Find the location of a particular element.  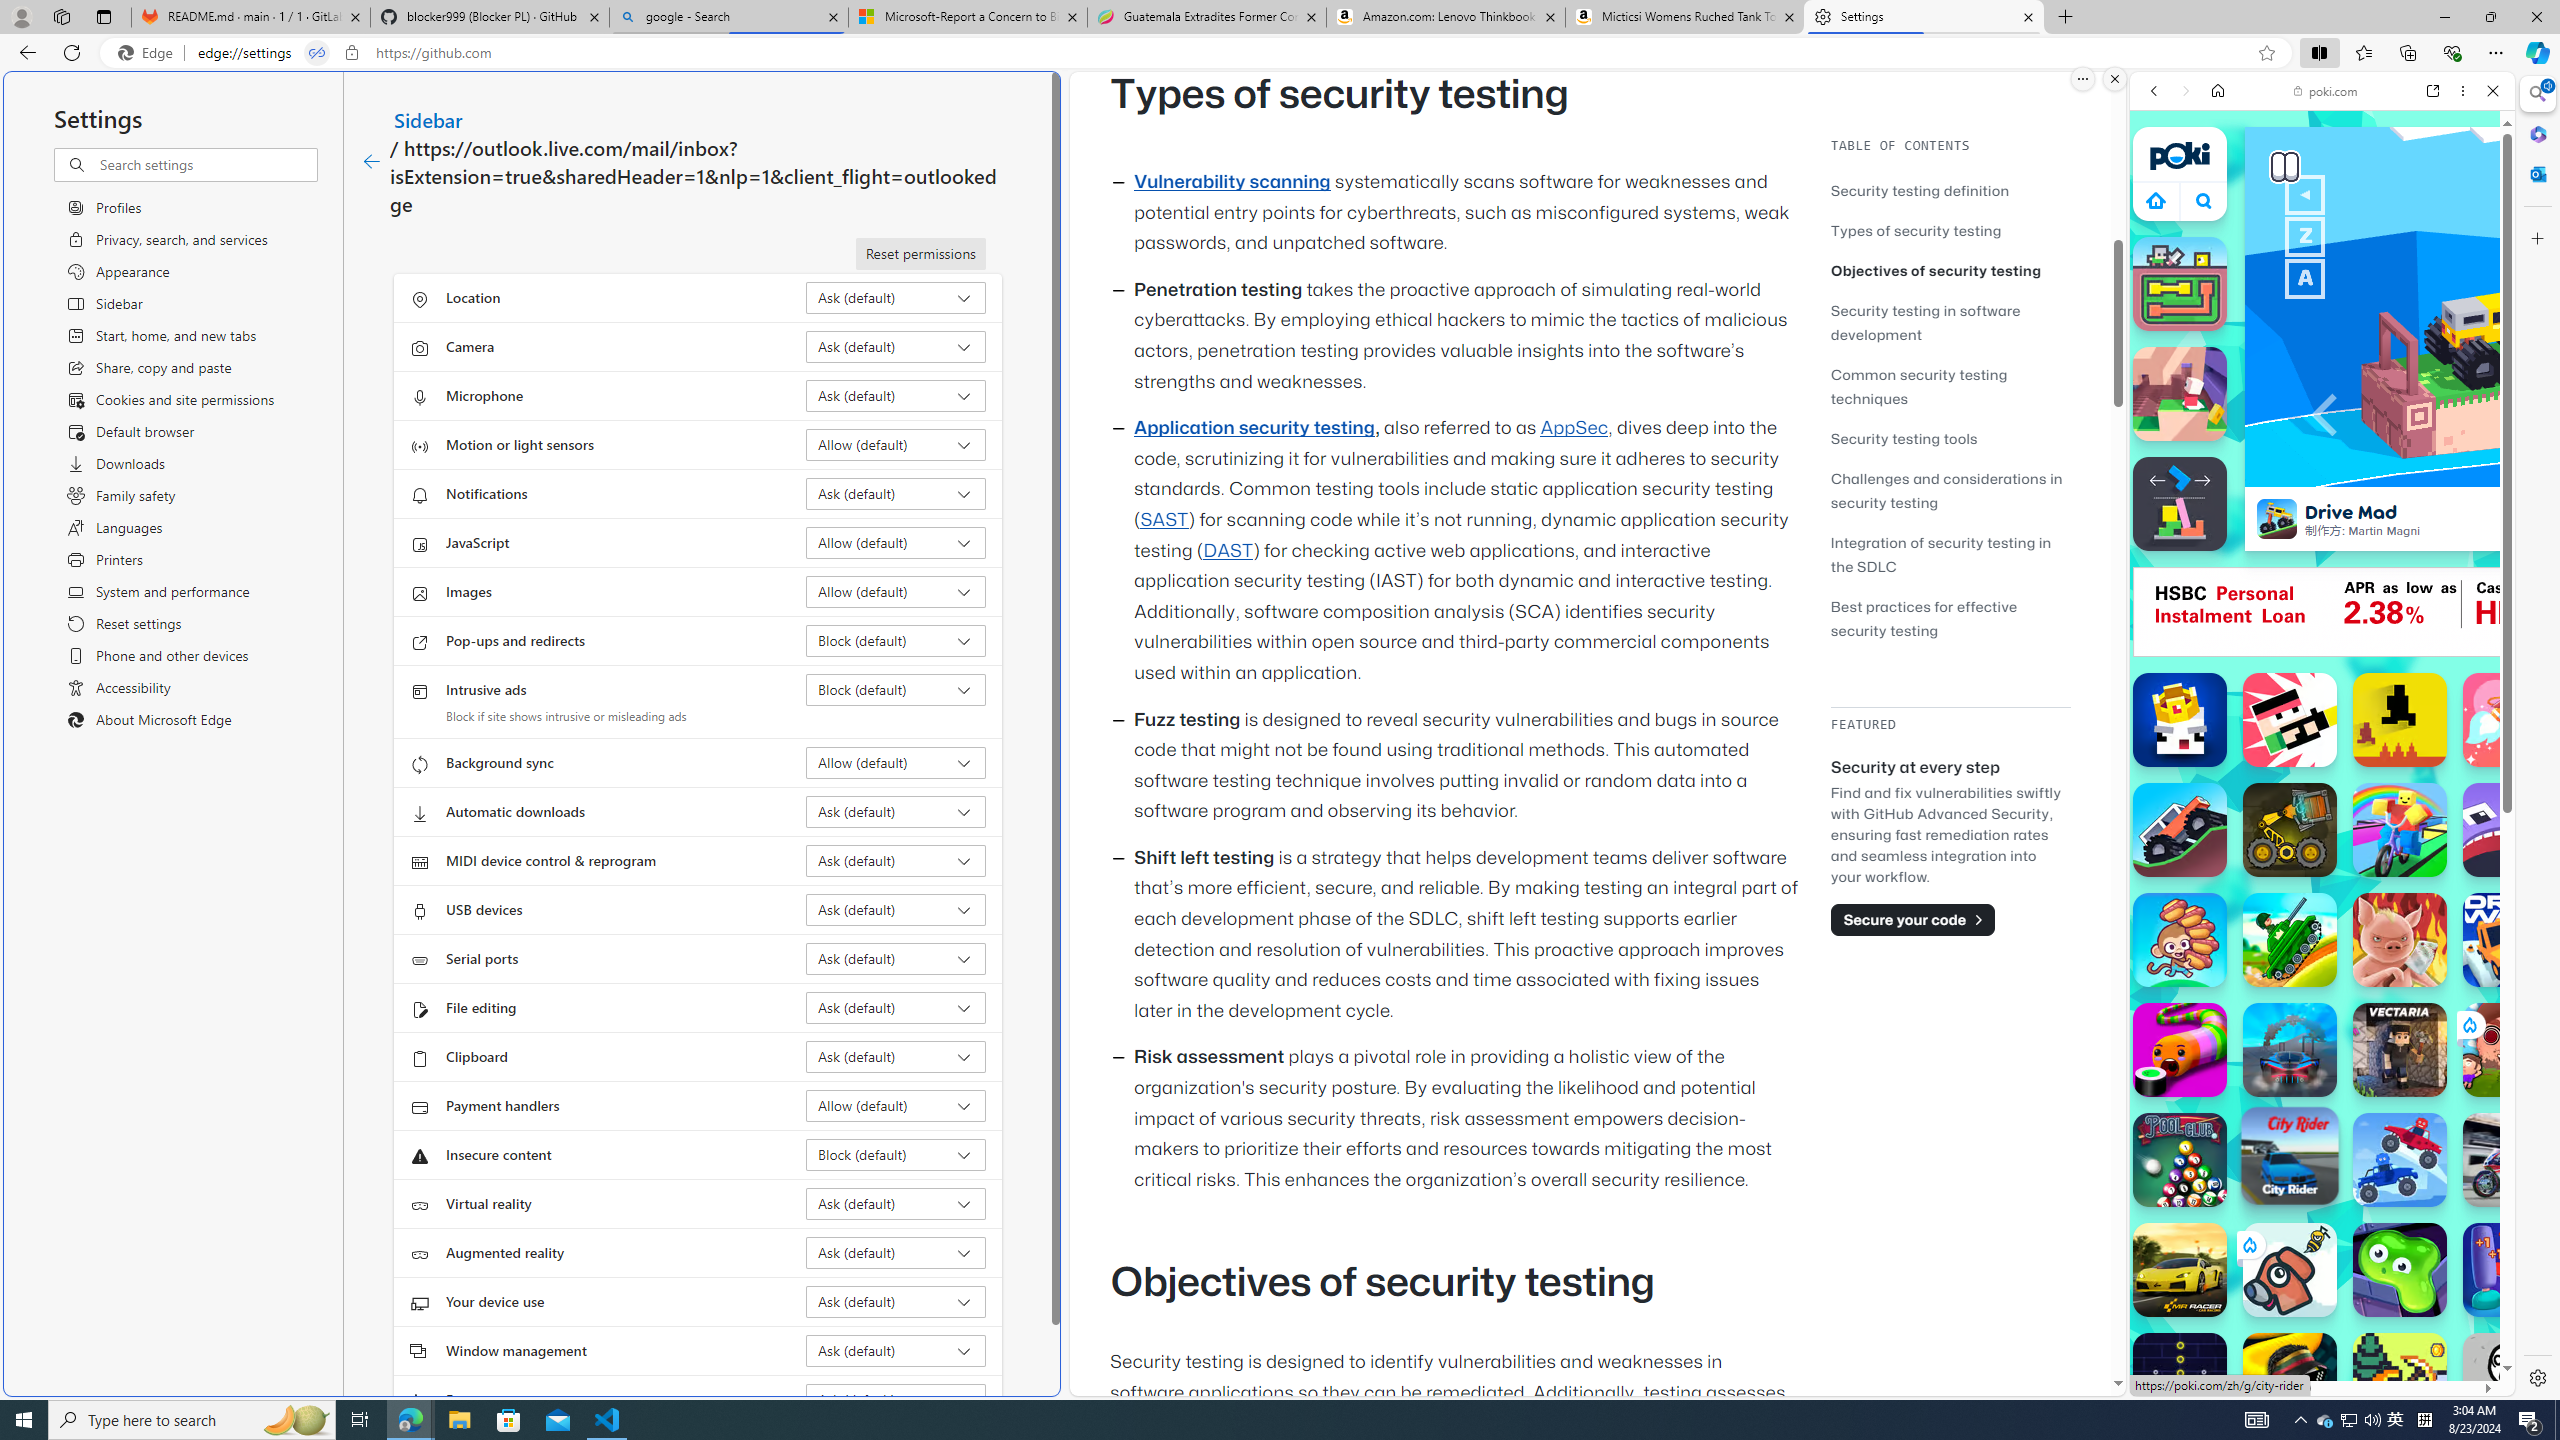

Augmented reality Ask (default) is located at coordinates (896, 1252).